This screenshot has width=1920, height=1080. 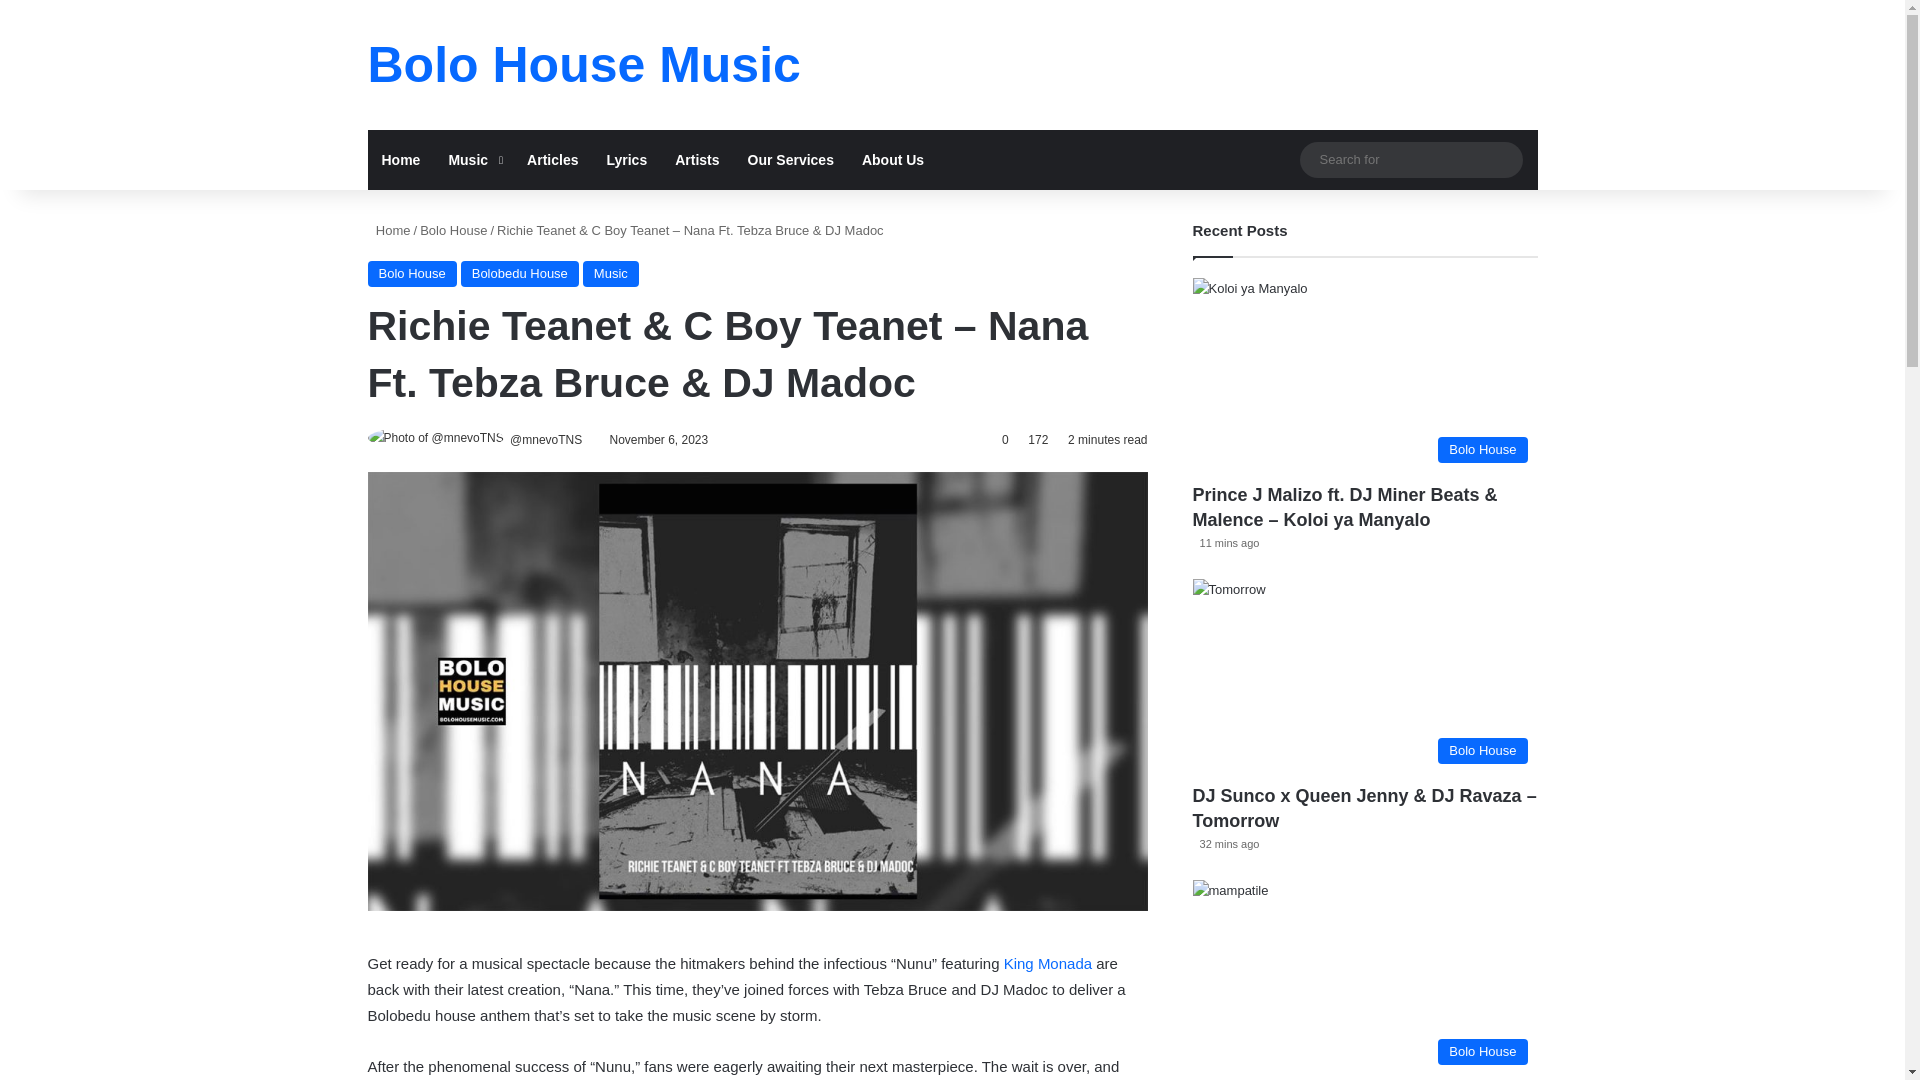 What do you see at coordinates (1502, 160) in the screenshot?
I see `Search for` at bounding box center [1502, 160].